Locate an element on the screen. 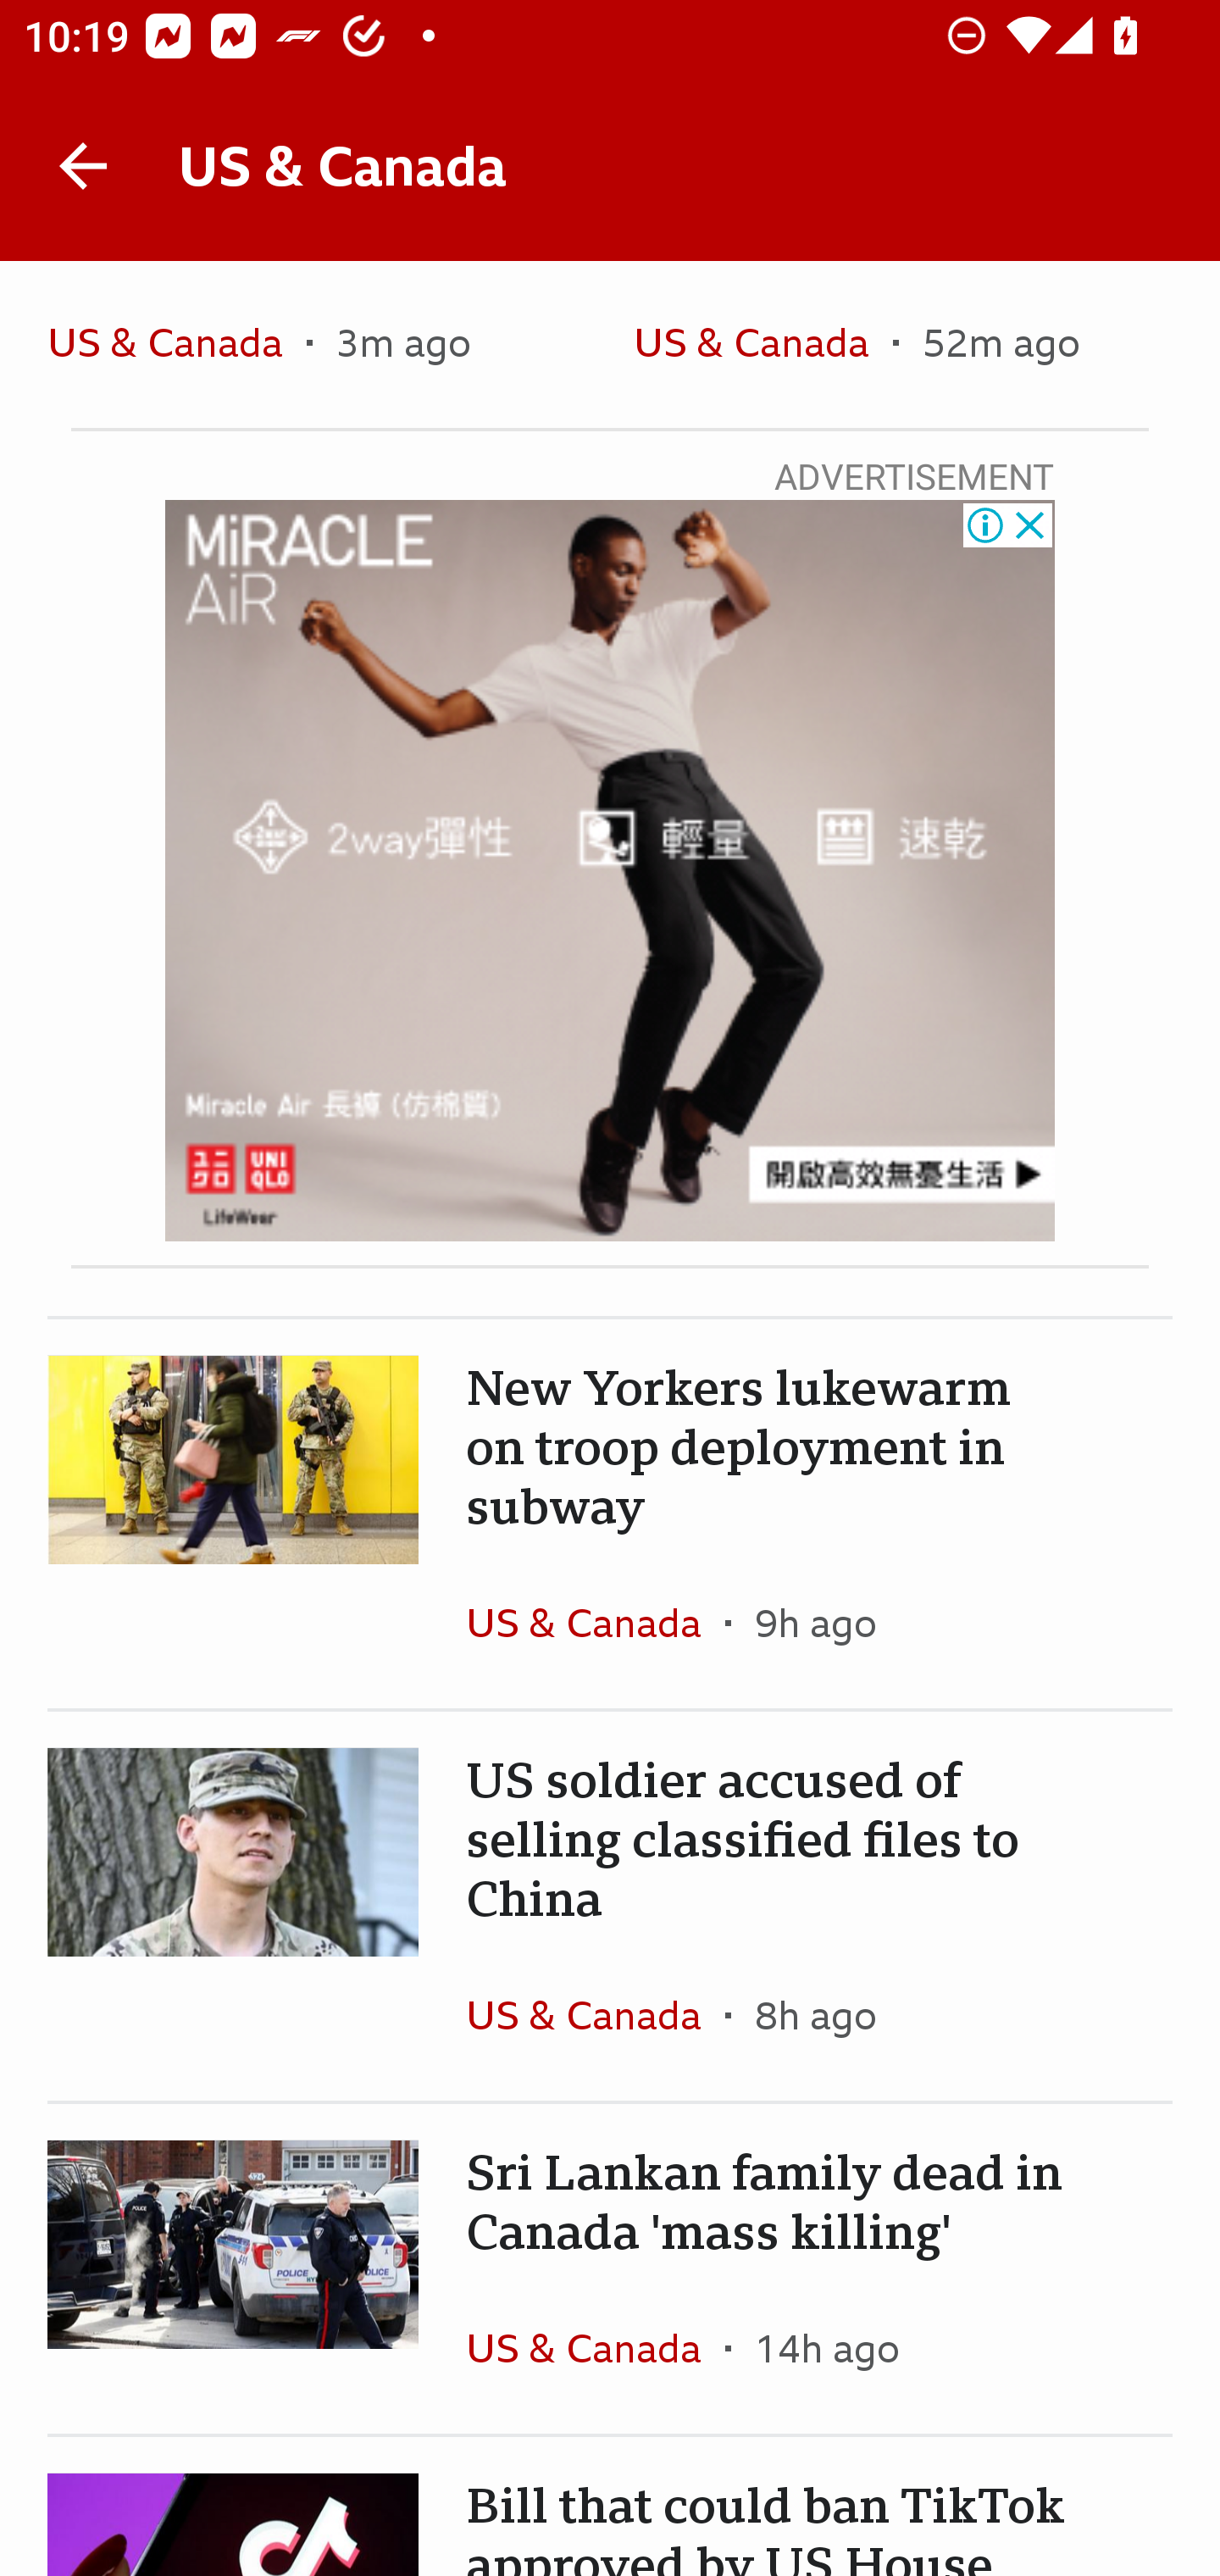 The image size is (1220, 2576). US & Canada In the section US & Canada is located at coordinates (176, 344).